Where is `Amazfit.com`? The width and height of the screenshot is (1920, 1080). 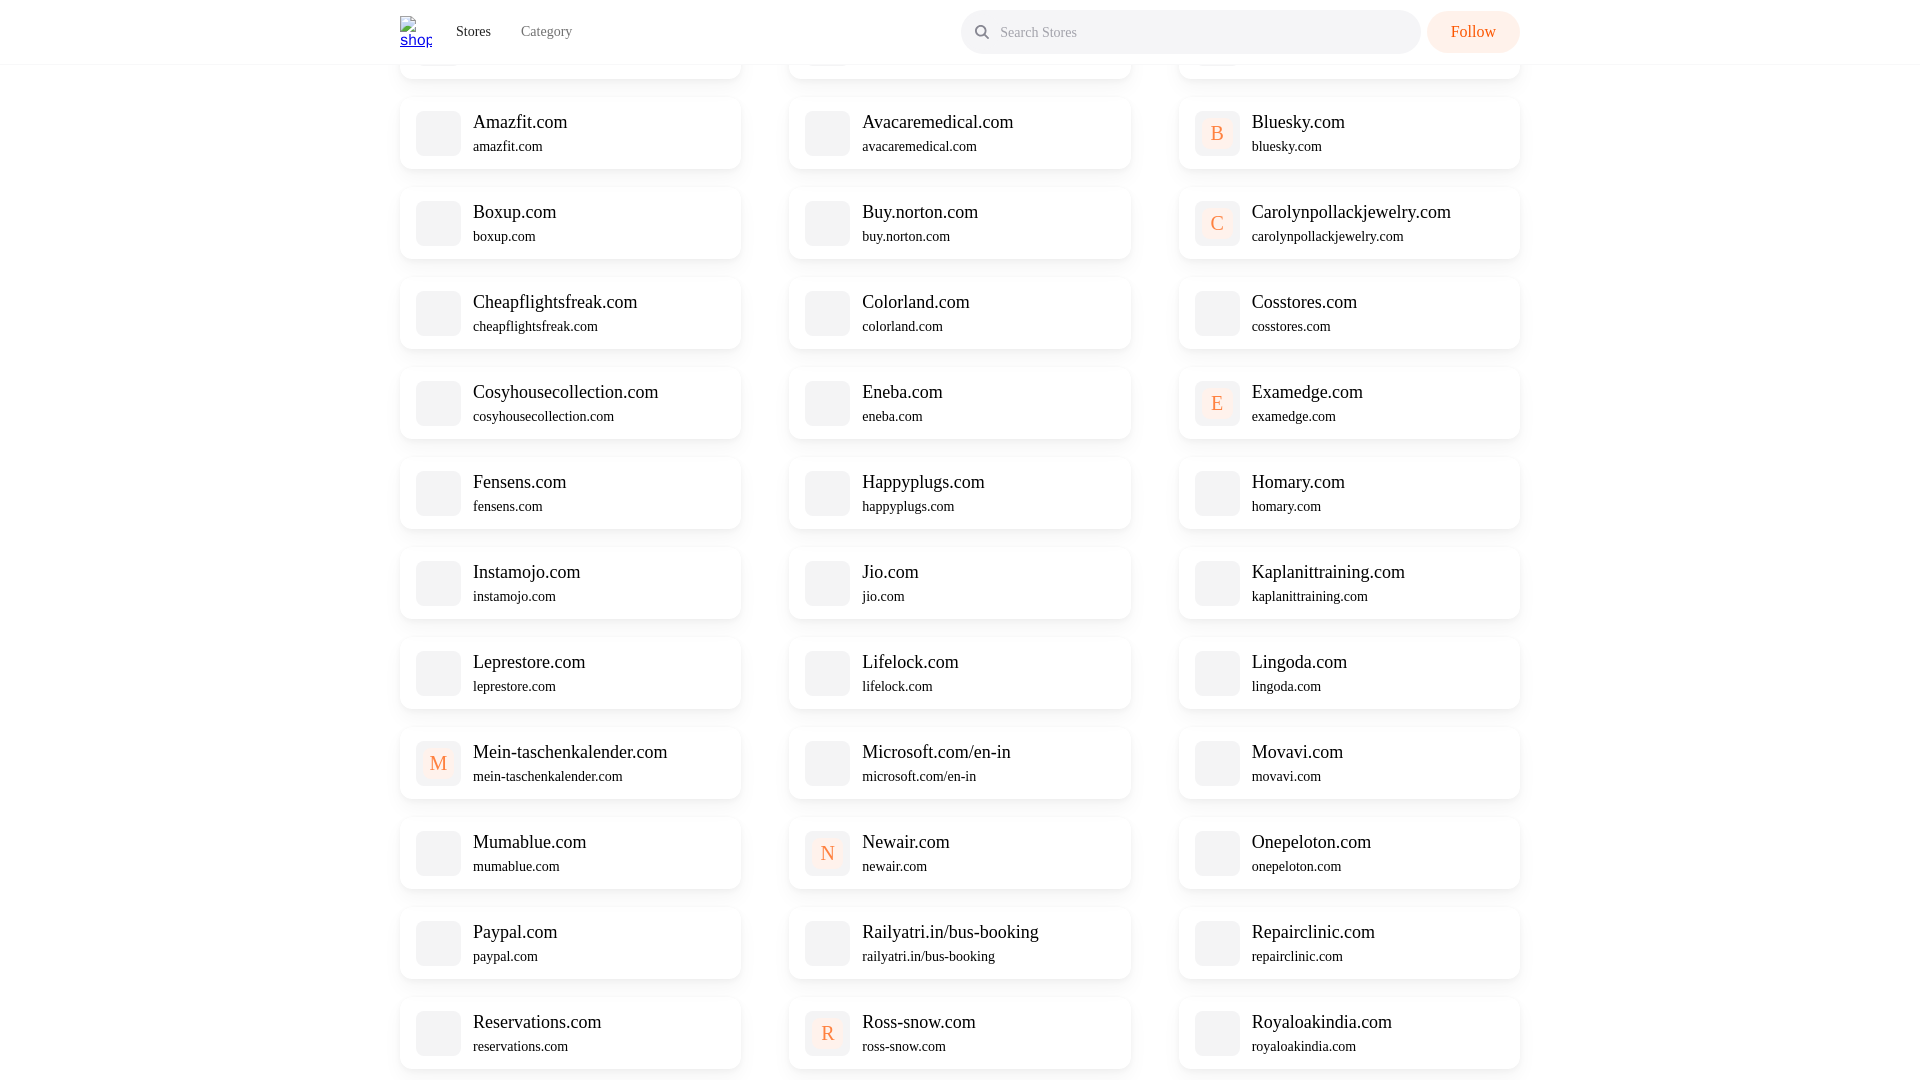
Amazfit.com is located at coordinates (519, 122).